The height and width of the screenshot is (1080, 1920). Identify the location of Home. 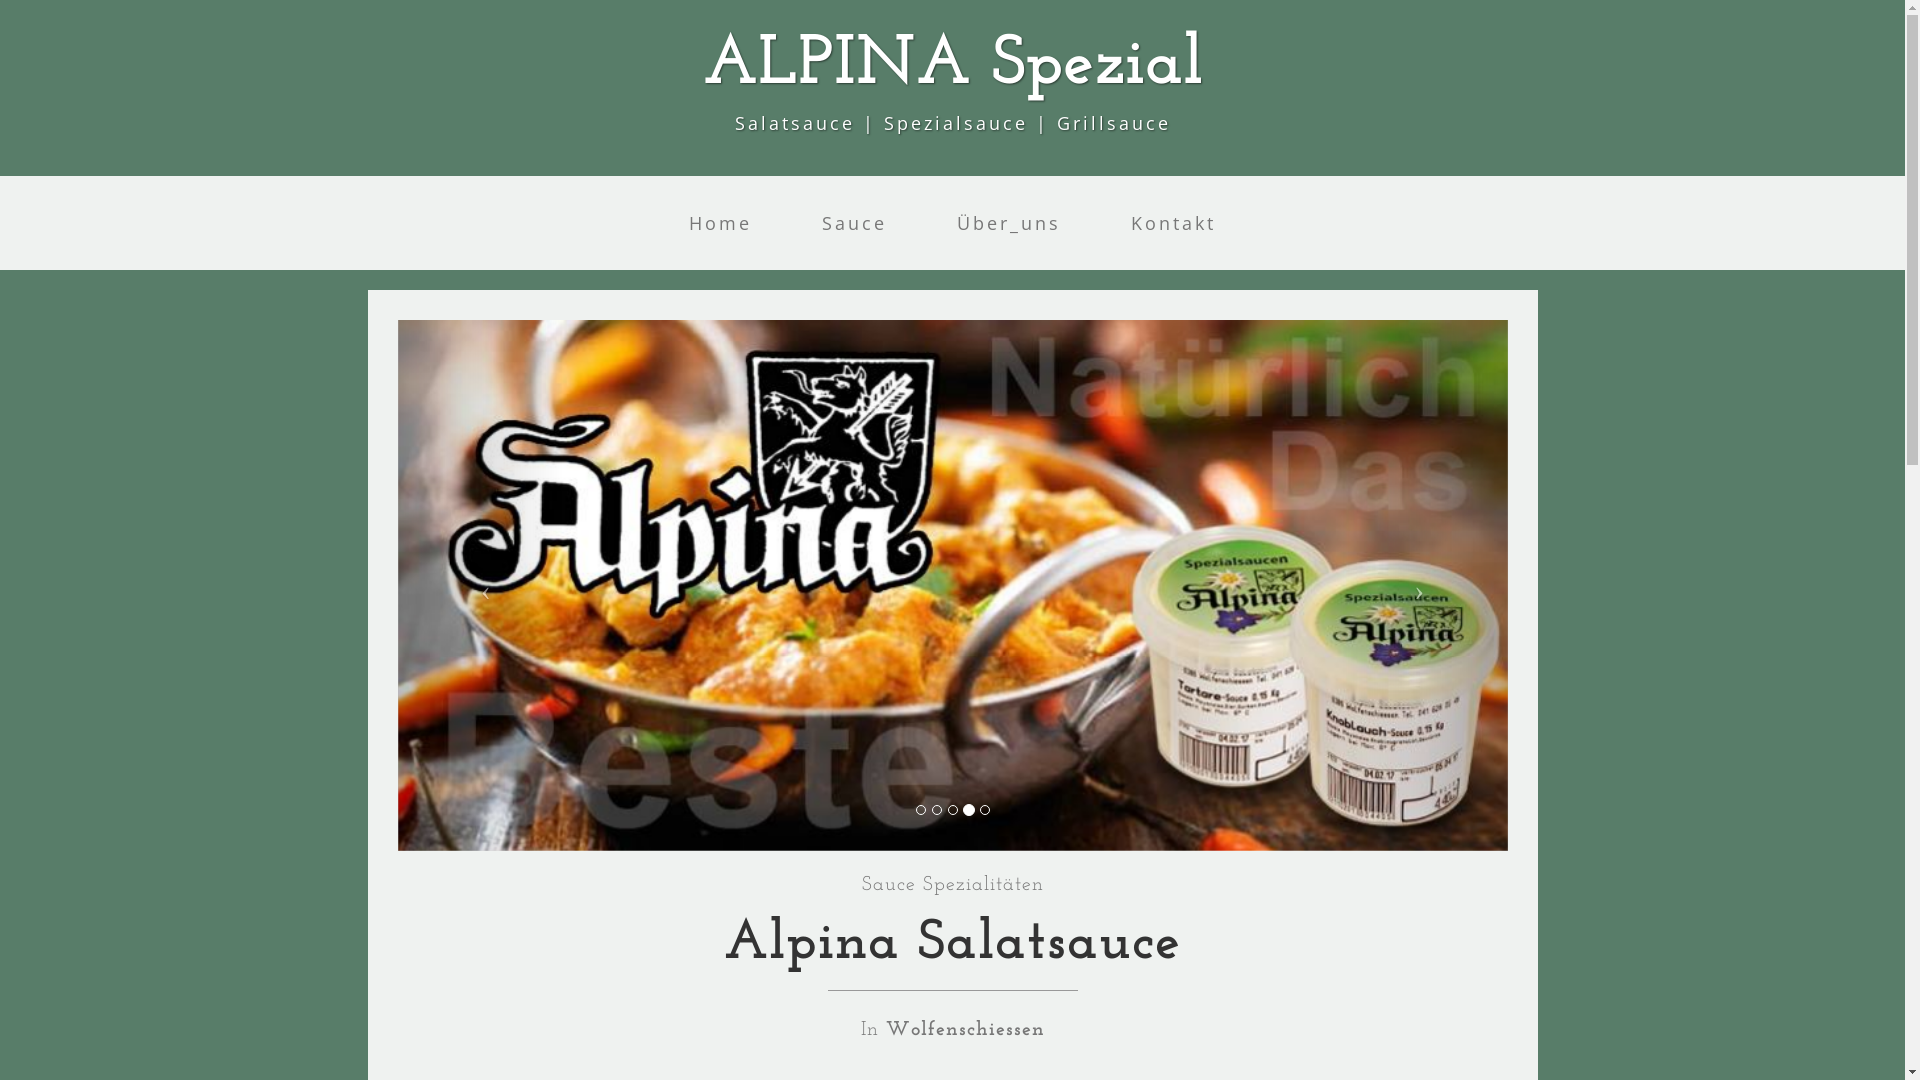
(720, 223).